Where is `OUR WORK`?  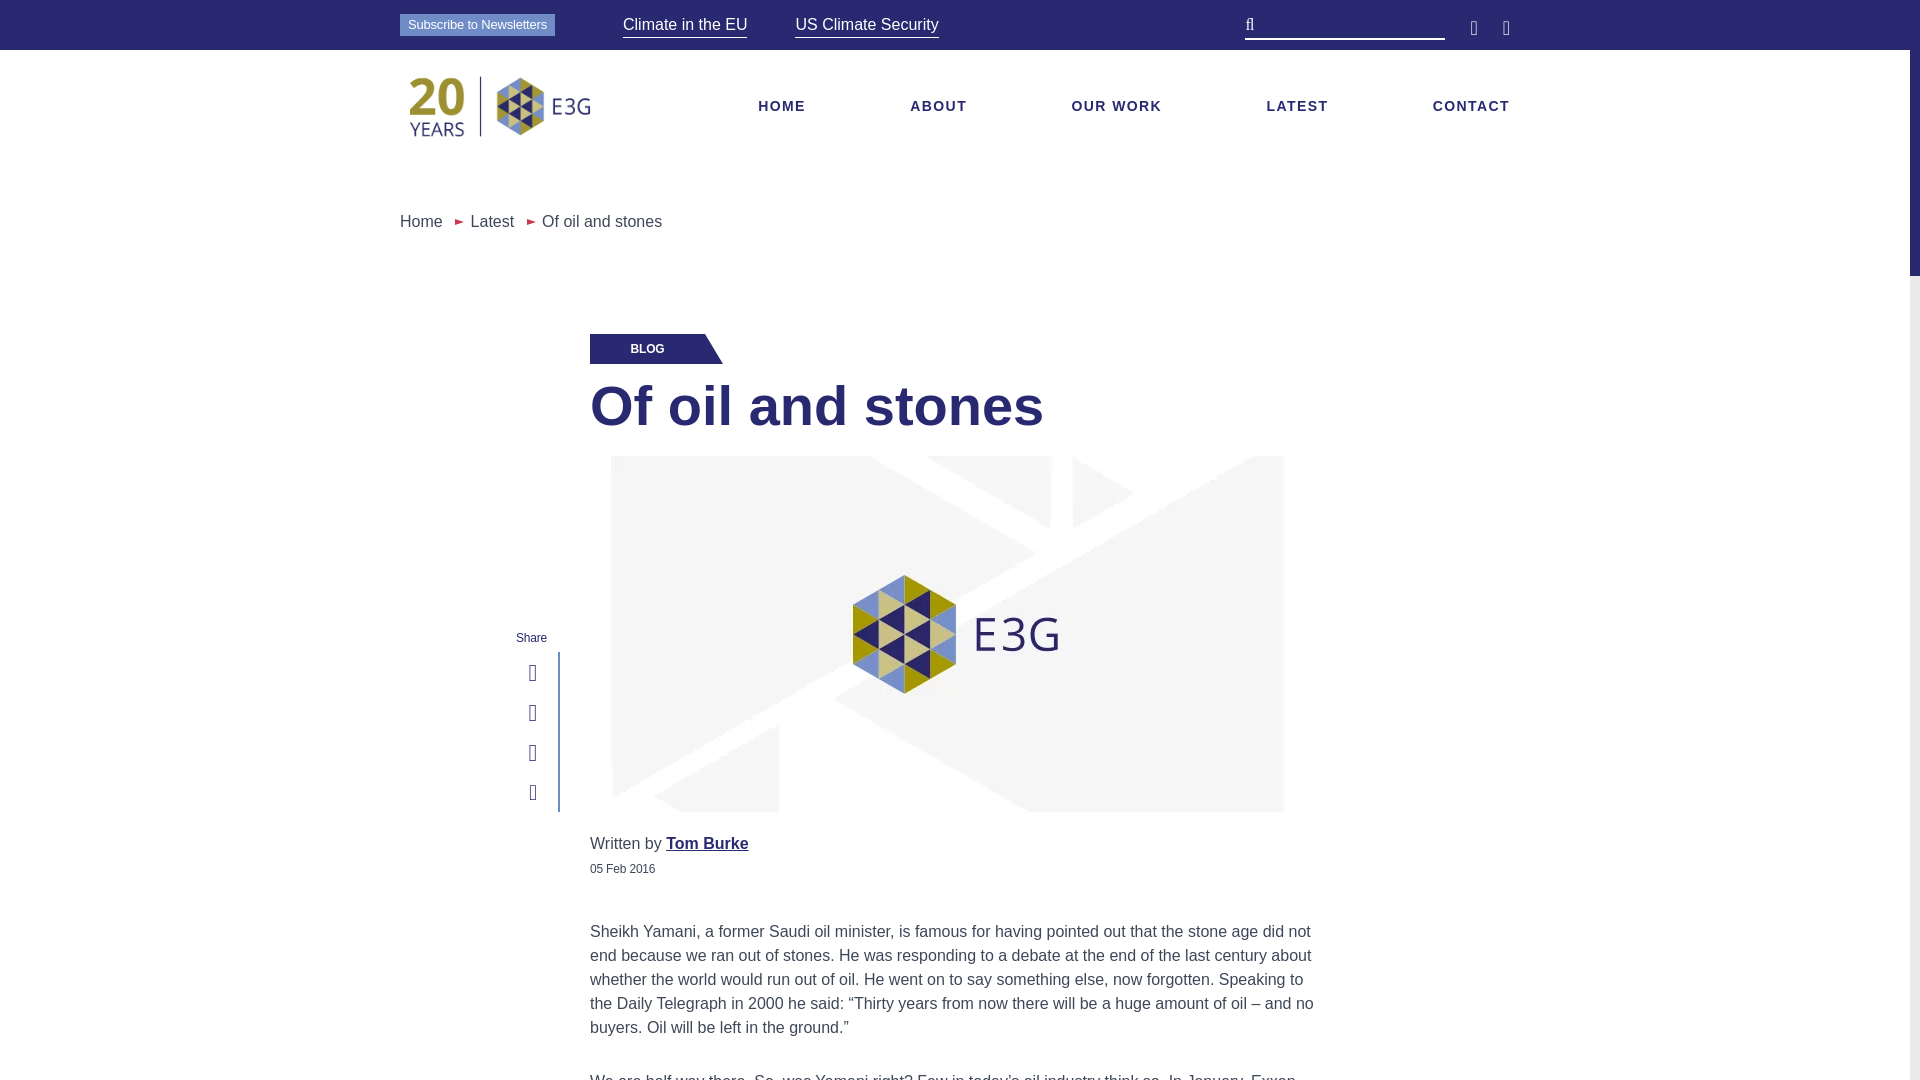
OUR WORK is located at coordinates (1117, 106).